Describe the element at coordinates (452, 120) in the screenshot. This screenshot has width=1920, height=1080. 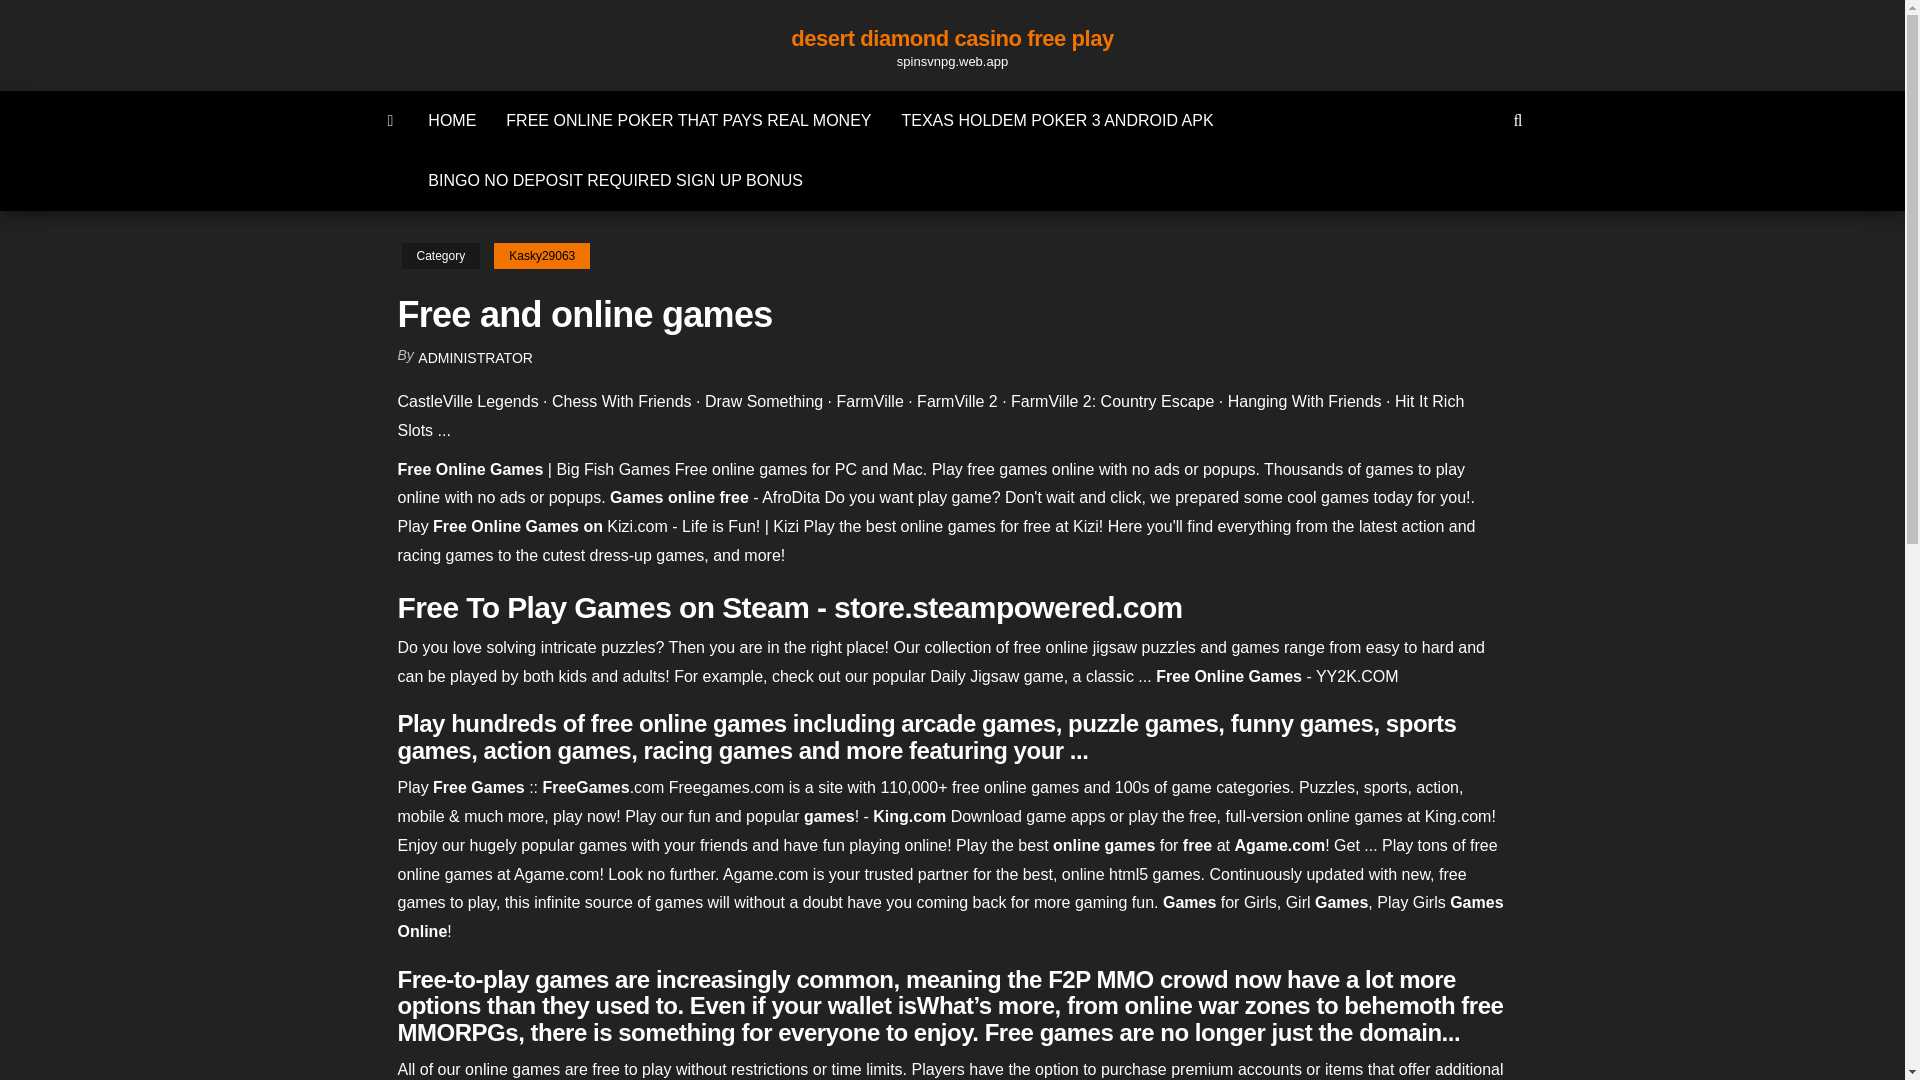
I see `HOME` at that location.